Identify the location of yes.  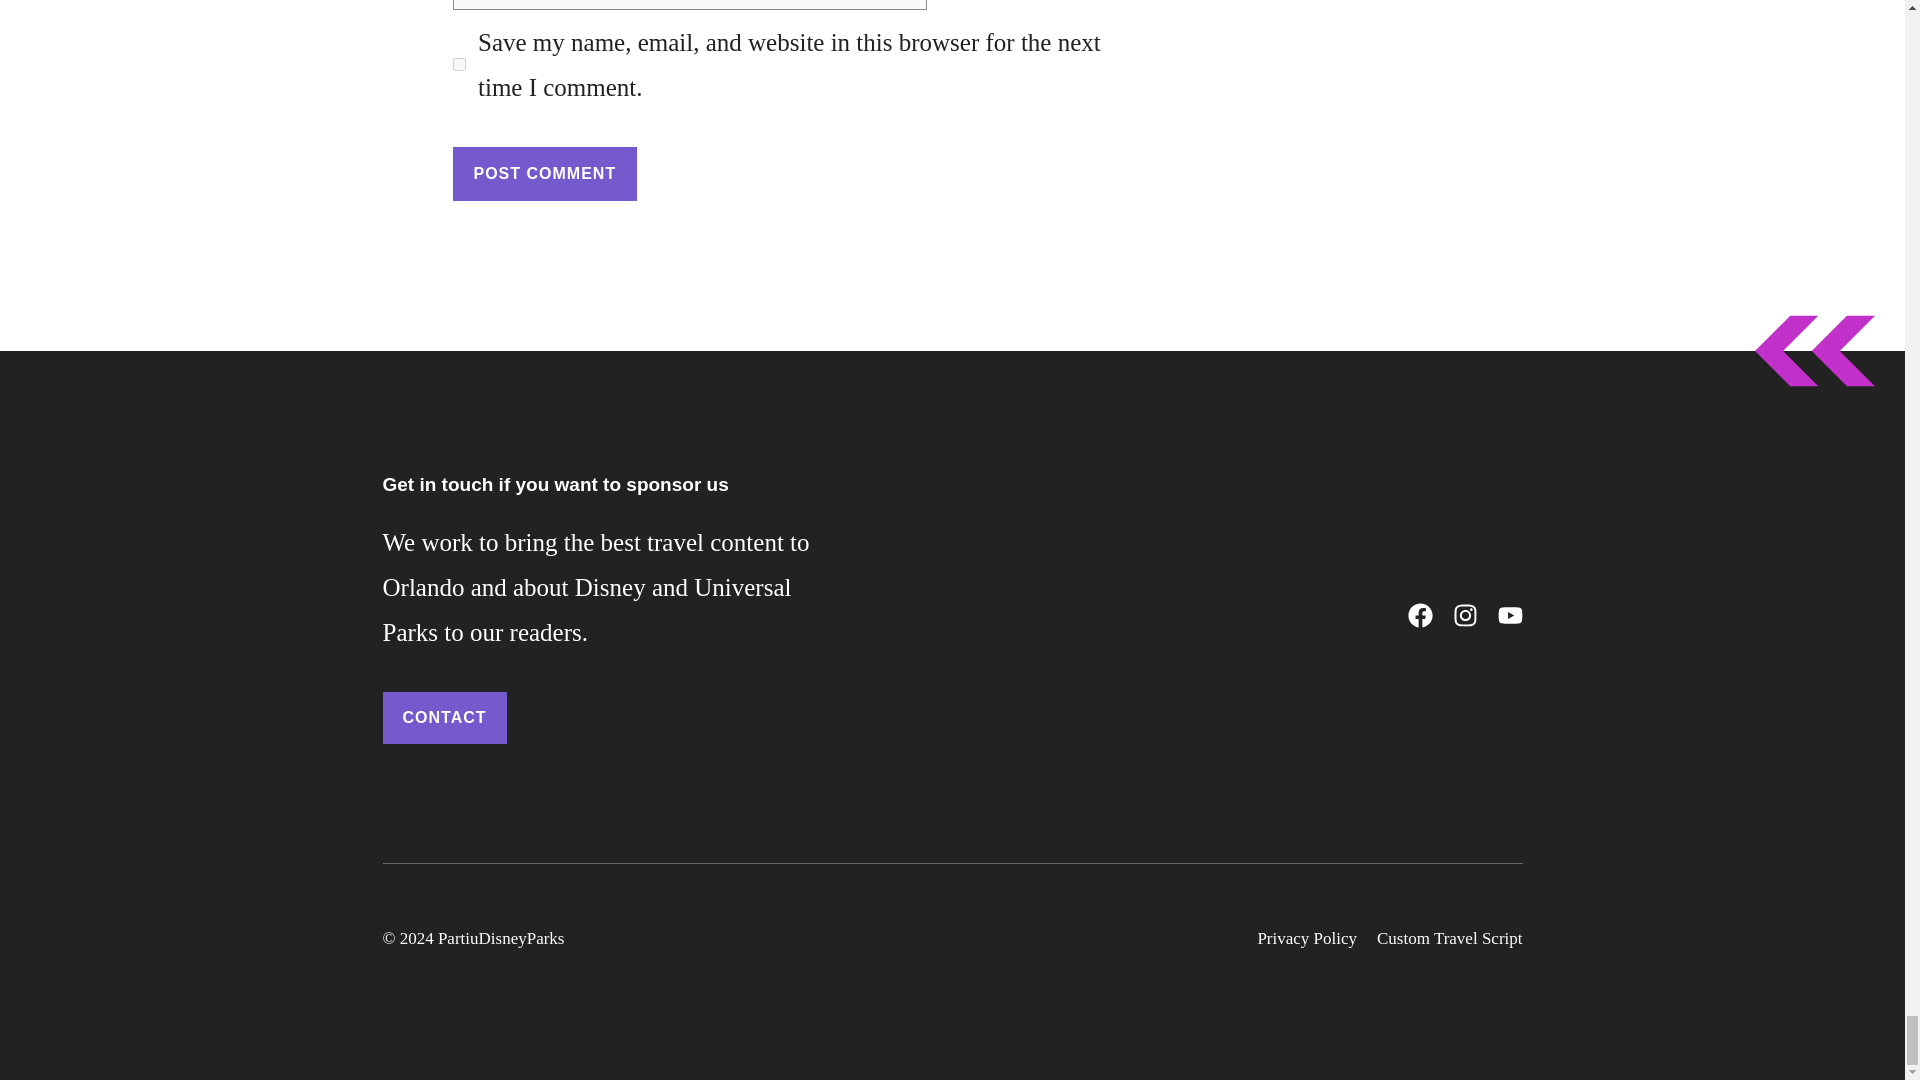
(458, 64).